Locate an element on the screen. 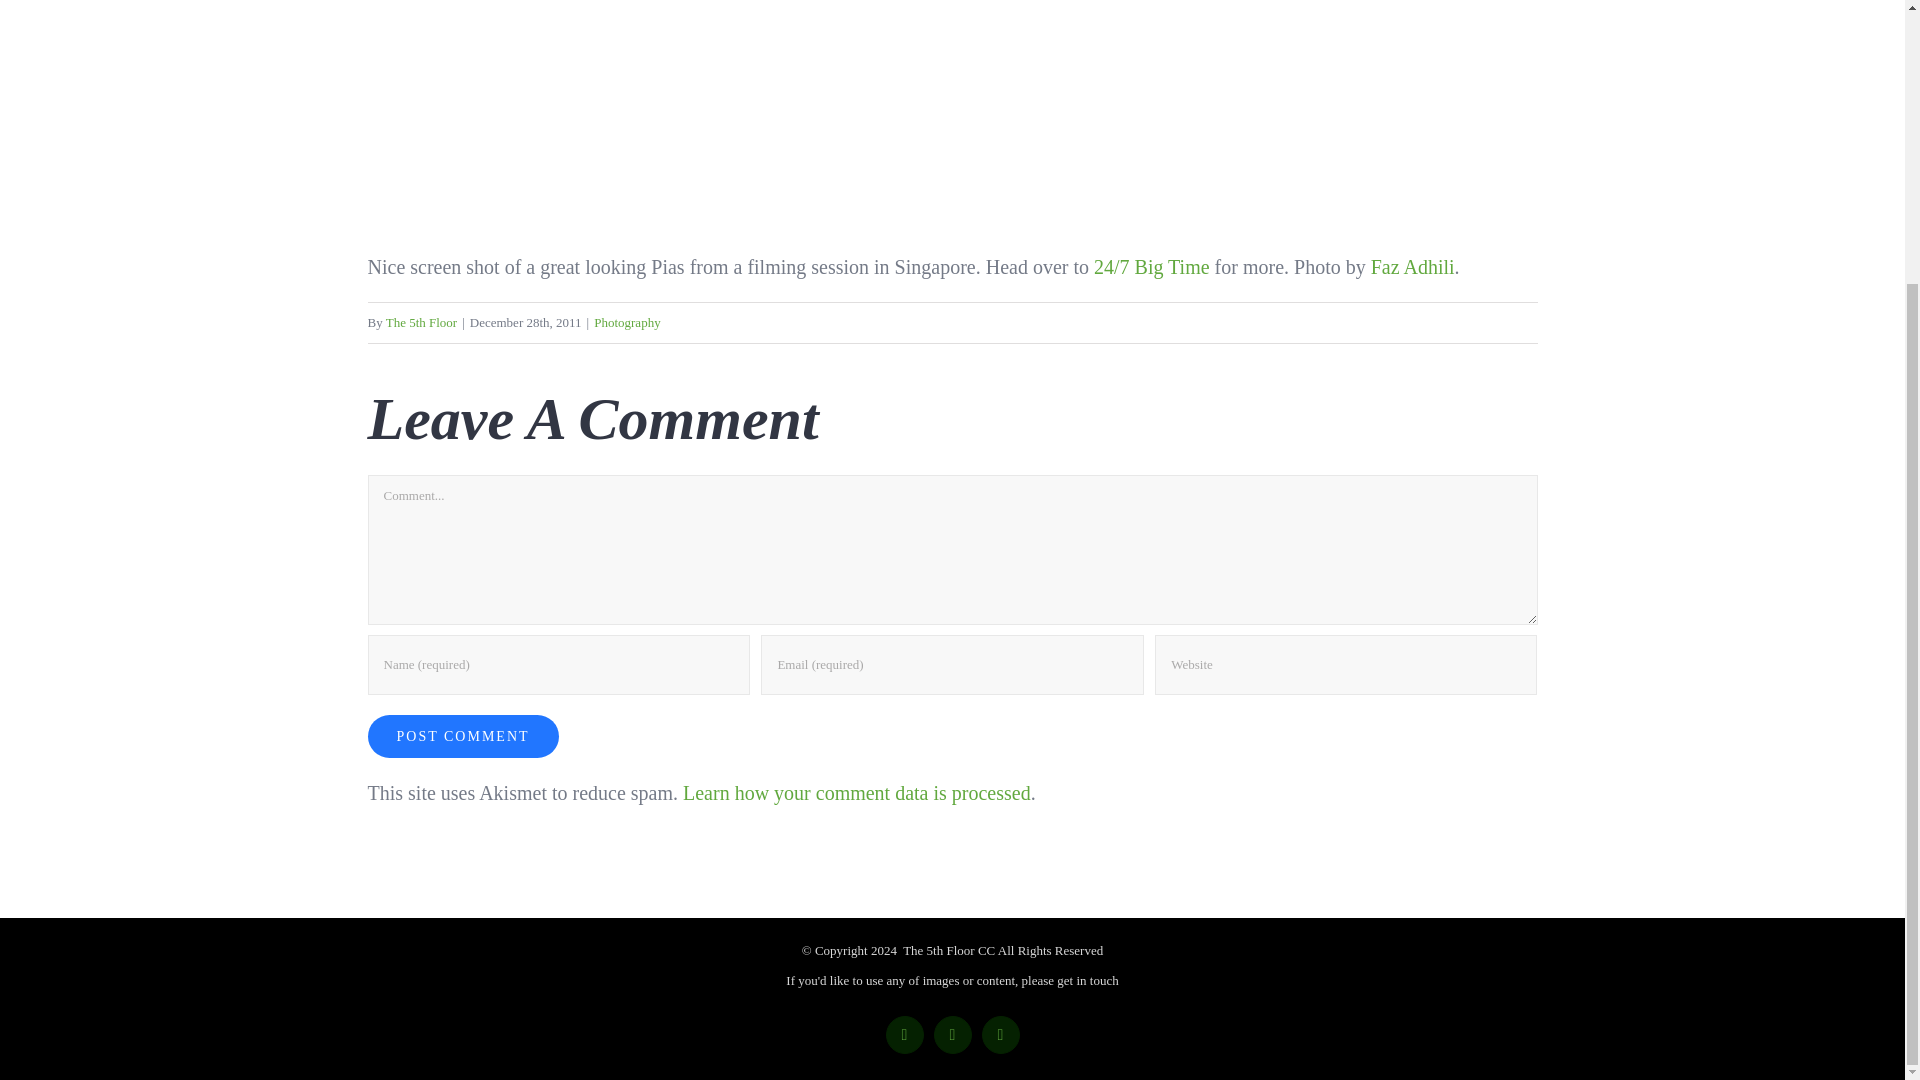 This screenshot has width=1920, height=1080. Learn how your comment data is processed is located at coordinates (857, 792).